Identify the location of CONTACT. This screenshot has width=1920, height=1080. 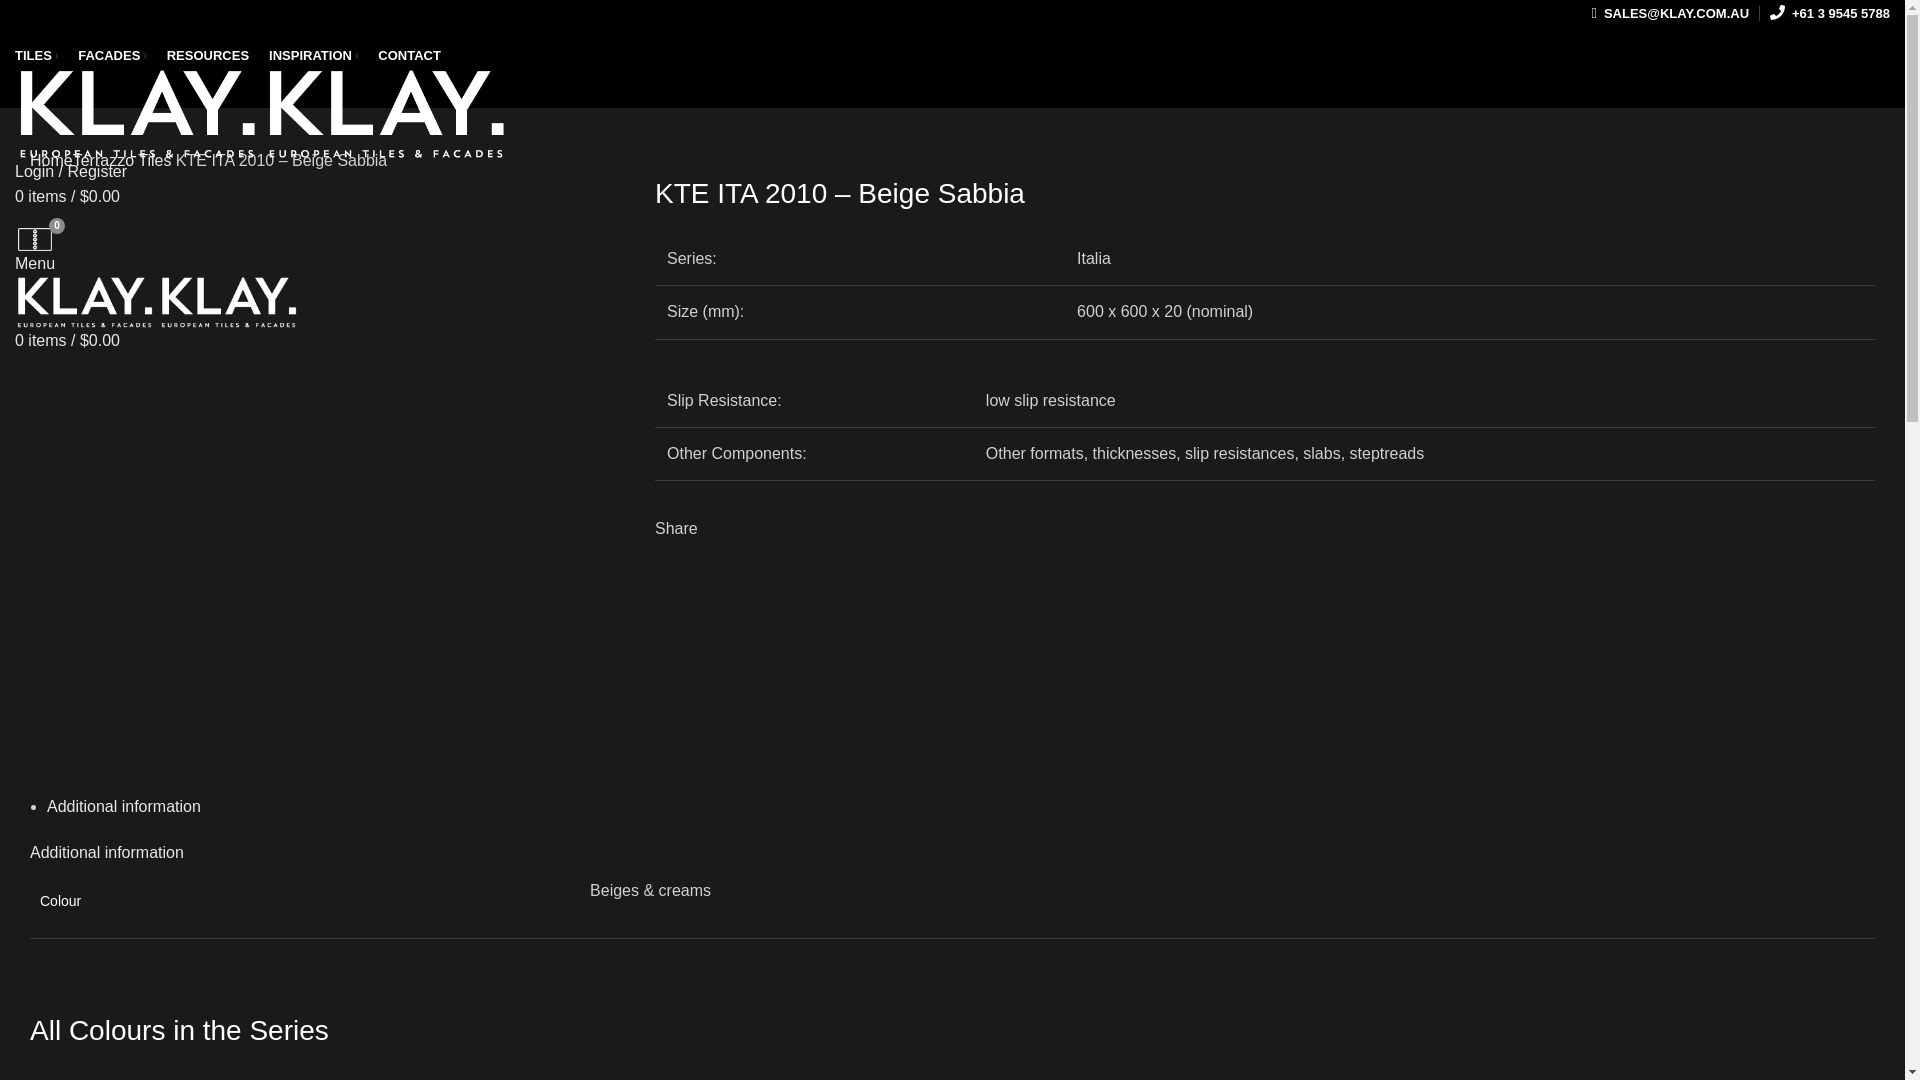
(410, 56).